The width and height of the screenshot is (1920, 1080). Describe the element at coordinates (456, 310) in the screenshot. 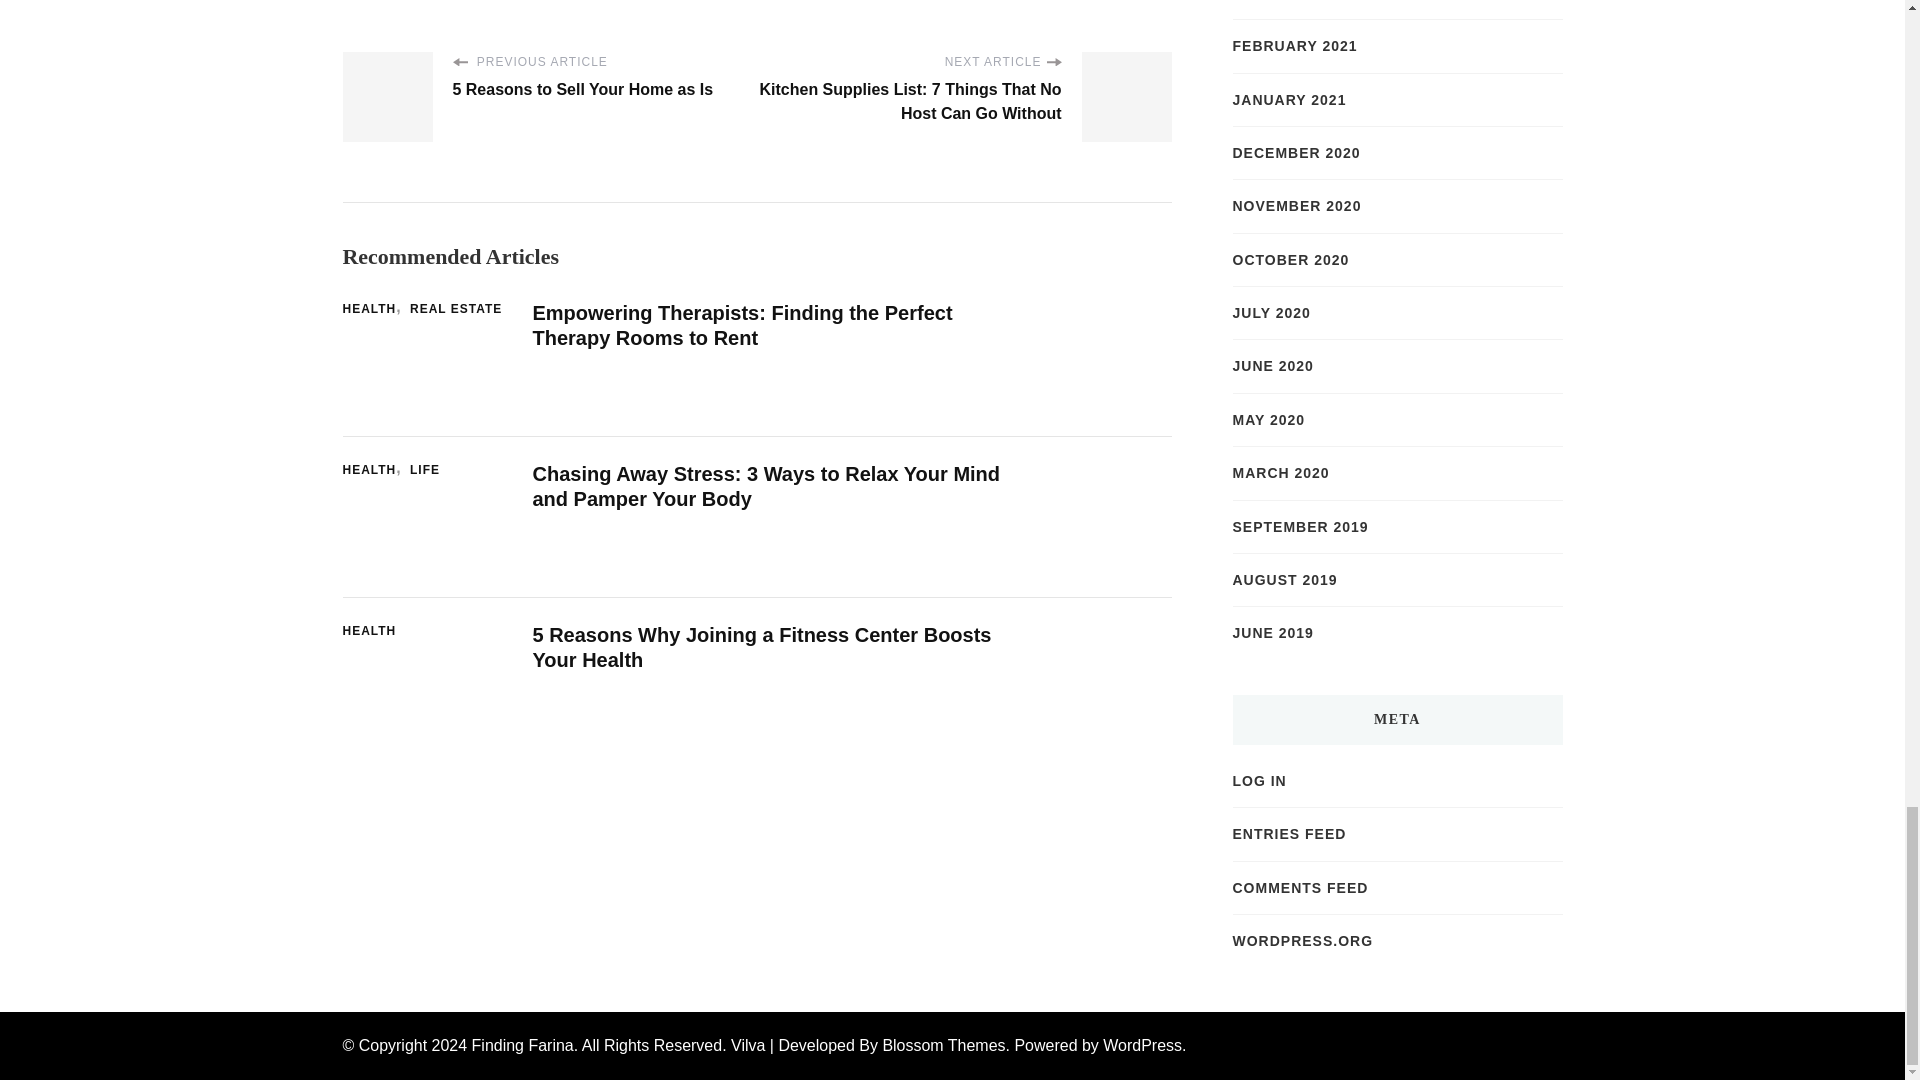

I see `REAL ESTATE` at that location.